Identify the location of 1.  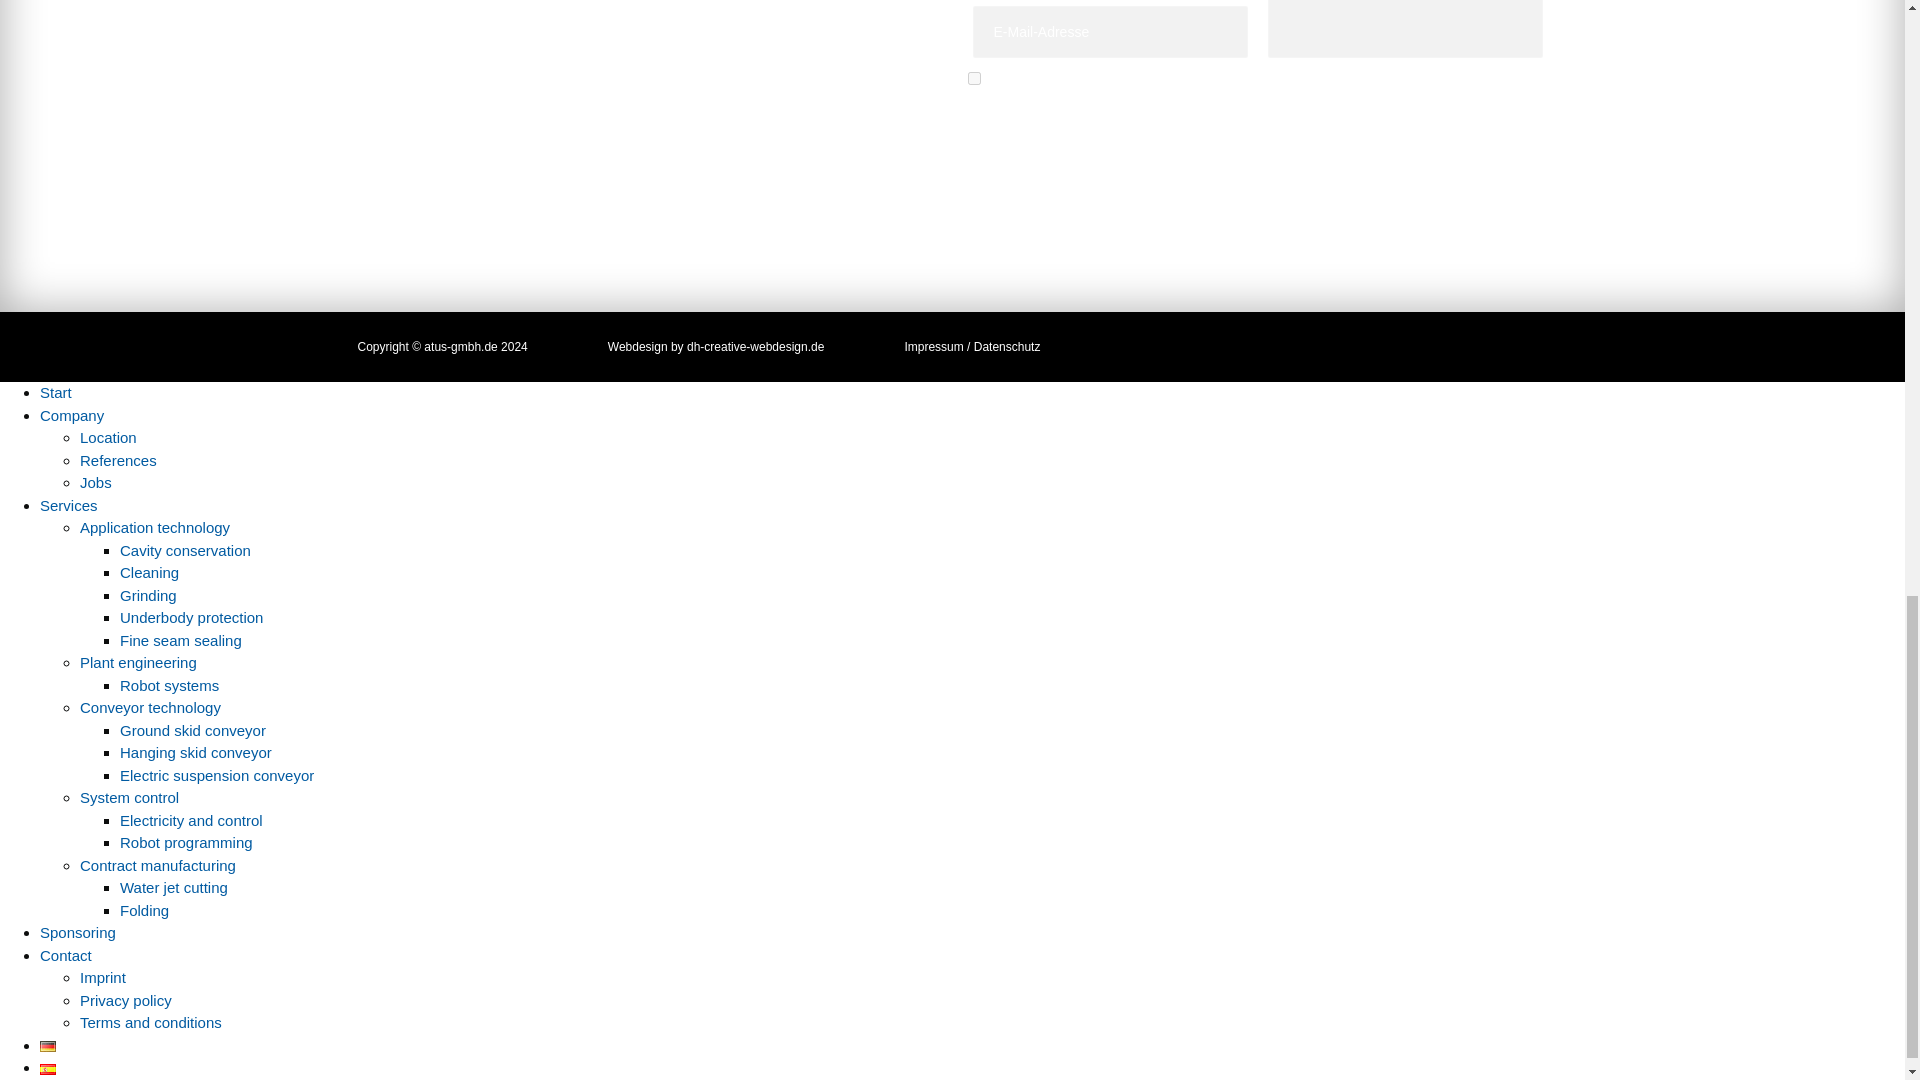
(974, 78).